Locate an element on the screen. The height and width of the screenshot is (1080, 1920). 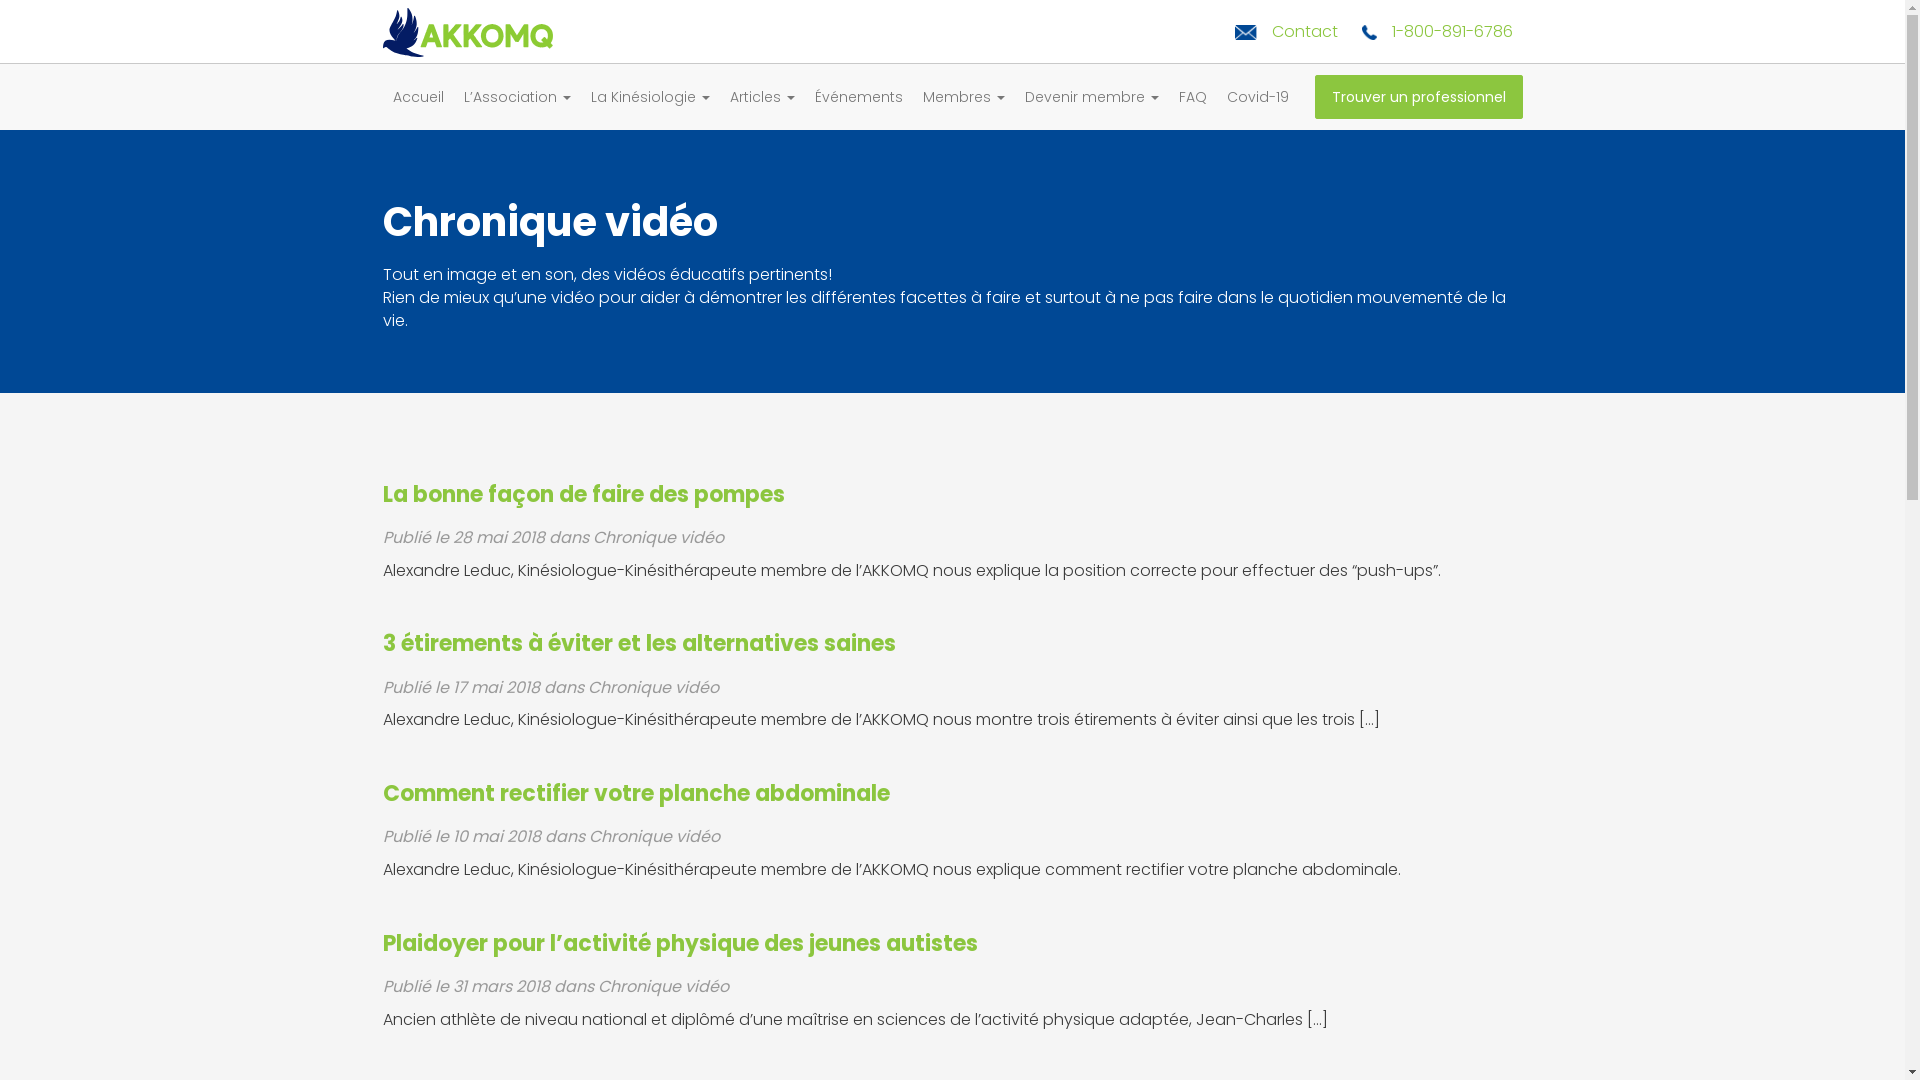
Devenir membre is located at coordinates (1090, 97).